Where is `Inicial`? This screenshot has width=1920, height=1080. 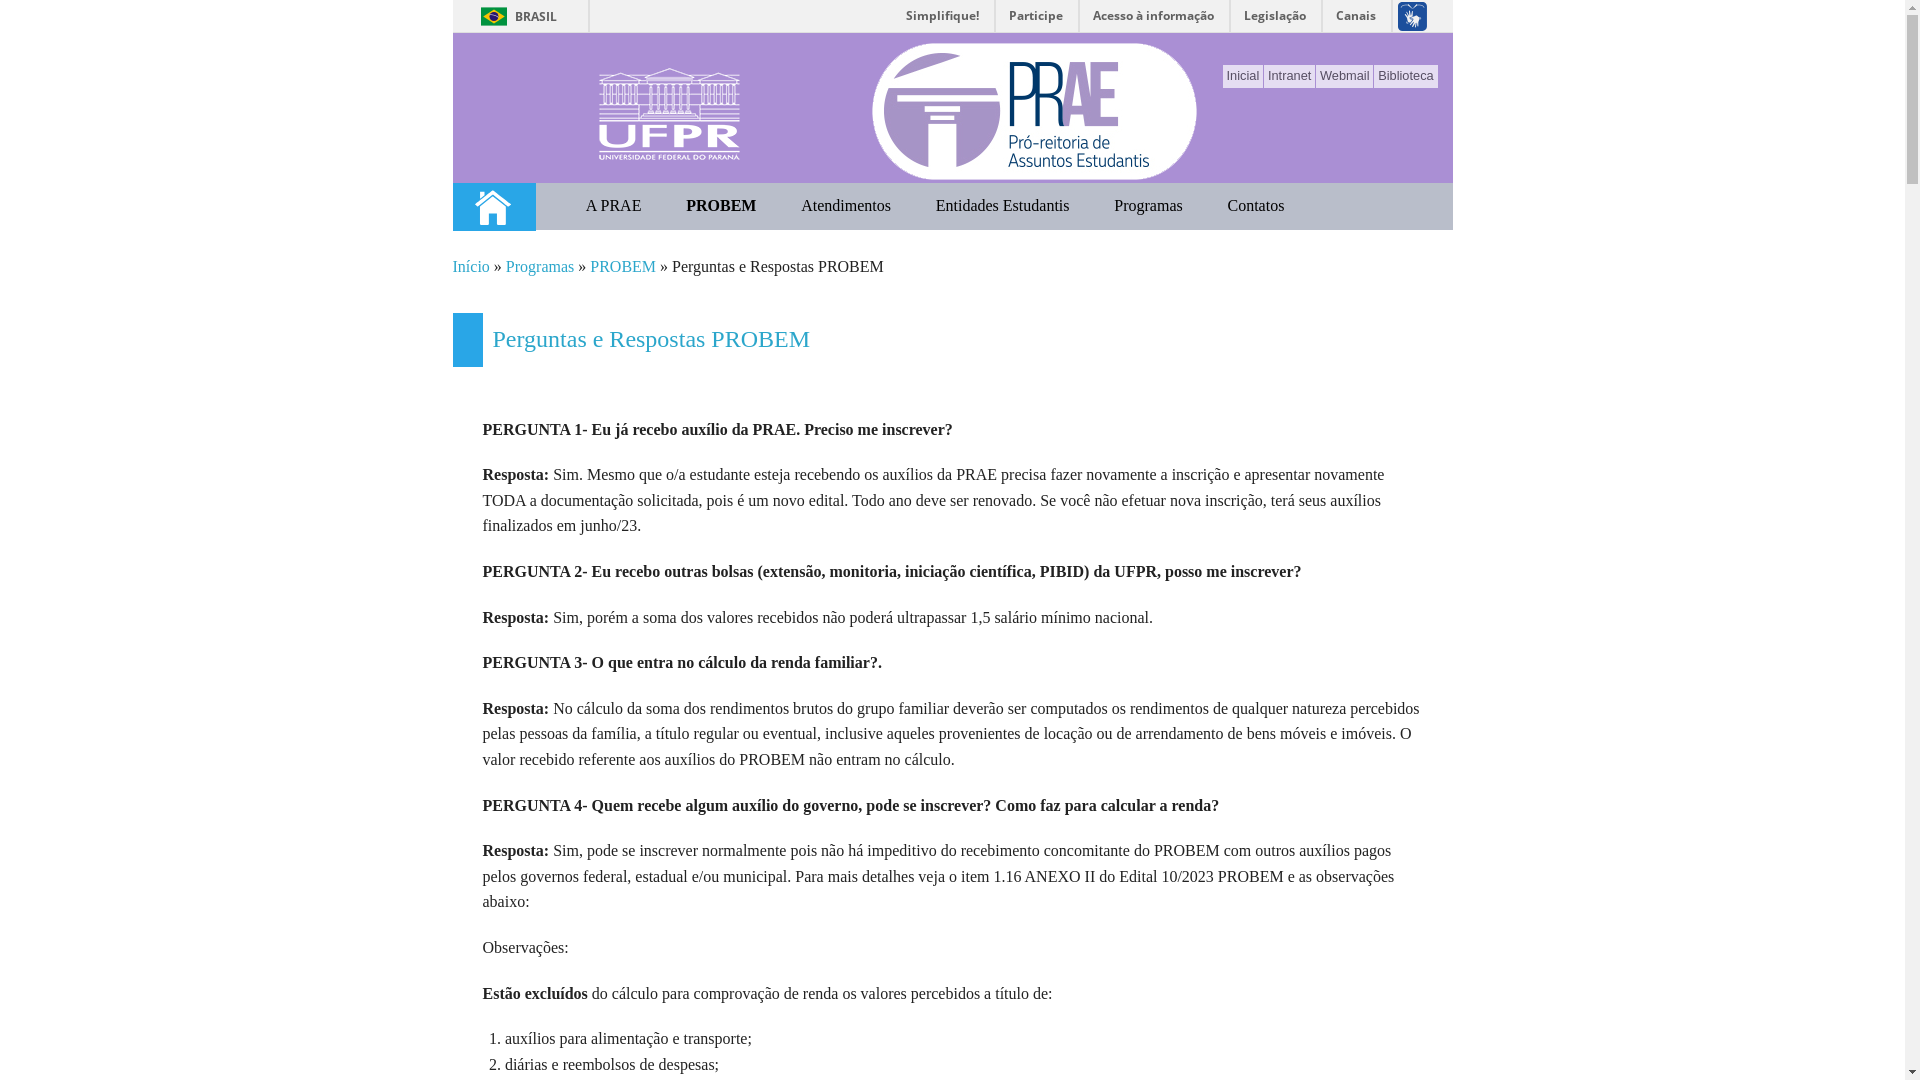
Inicial is located at coordinates (1243, 76).